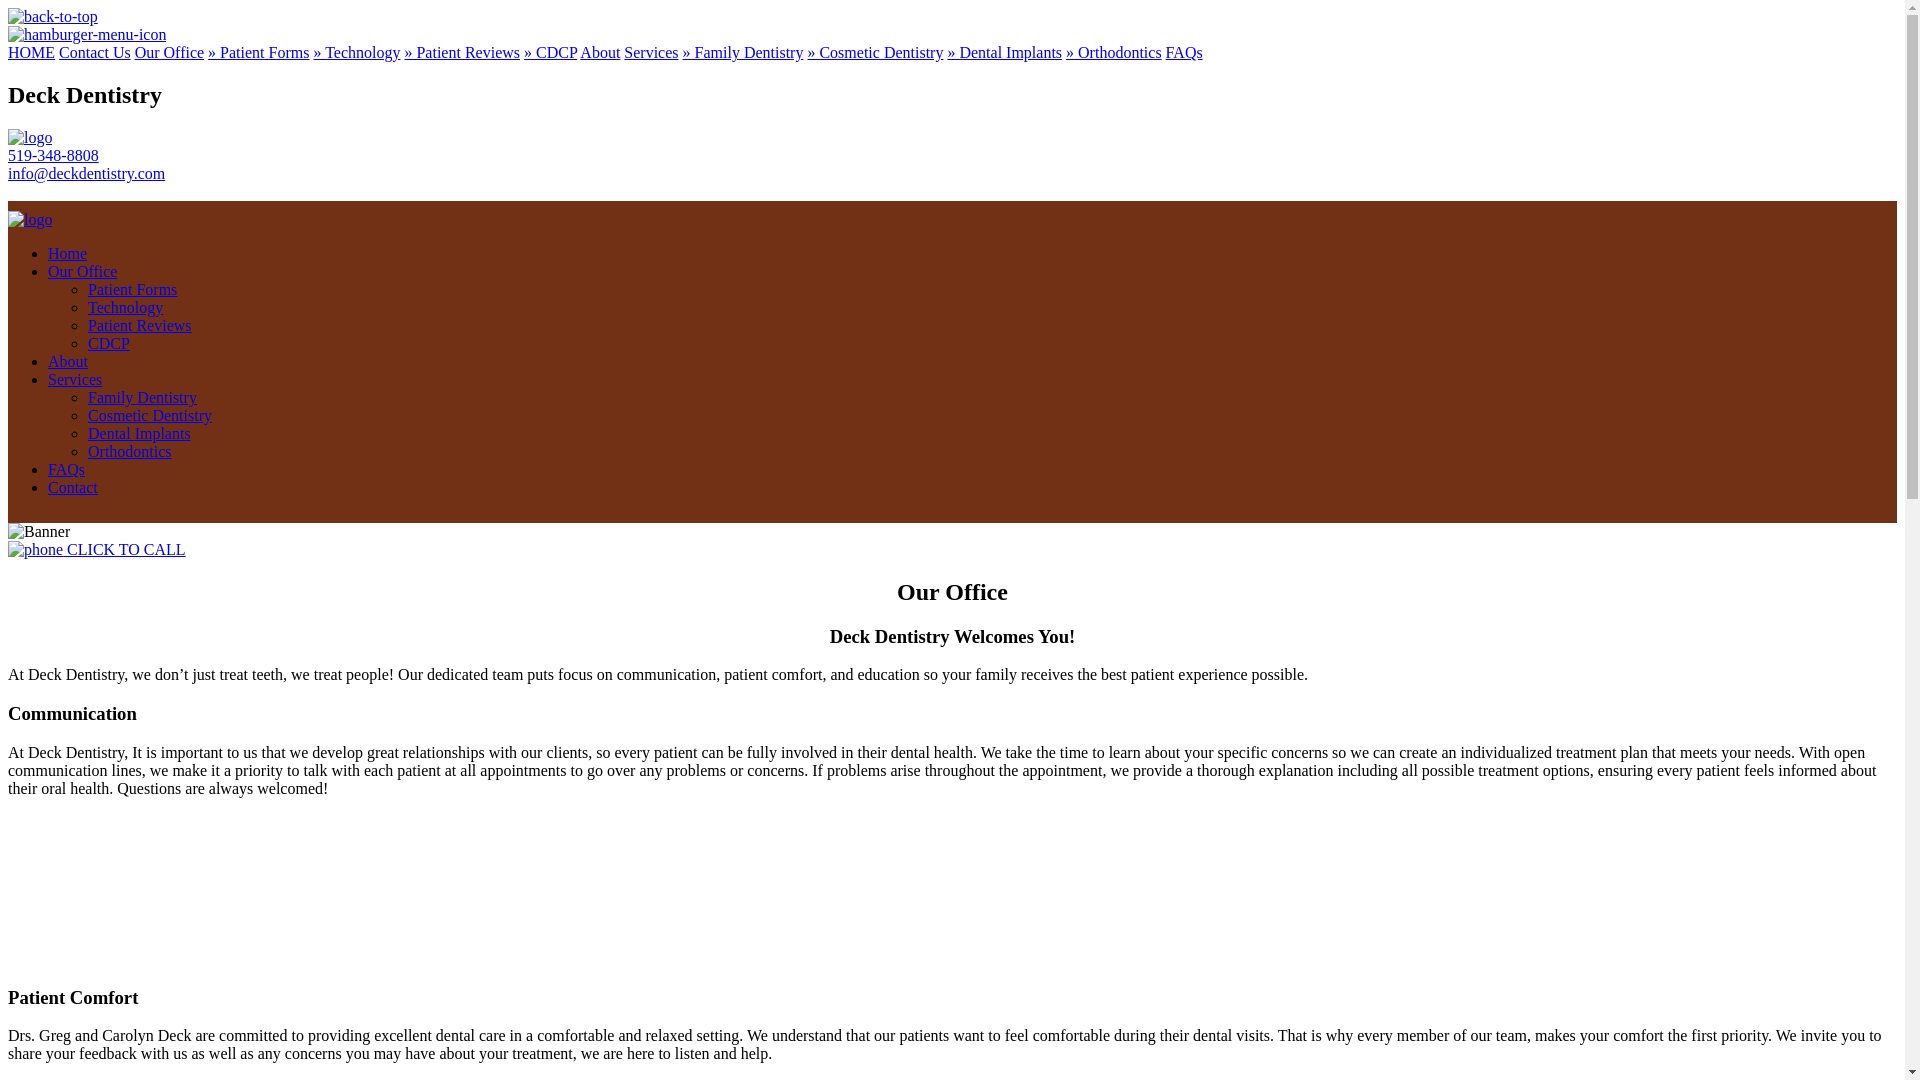 Image resolution: width=1920 pixels, height=1080 pixels. Describe the element at coordinates (130, 451) in the screenshot. I see `Orthodontics` at that location.